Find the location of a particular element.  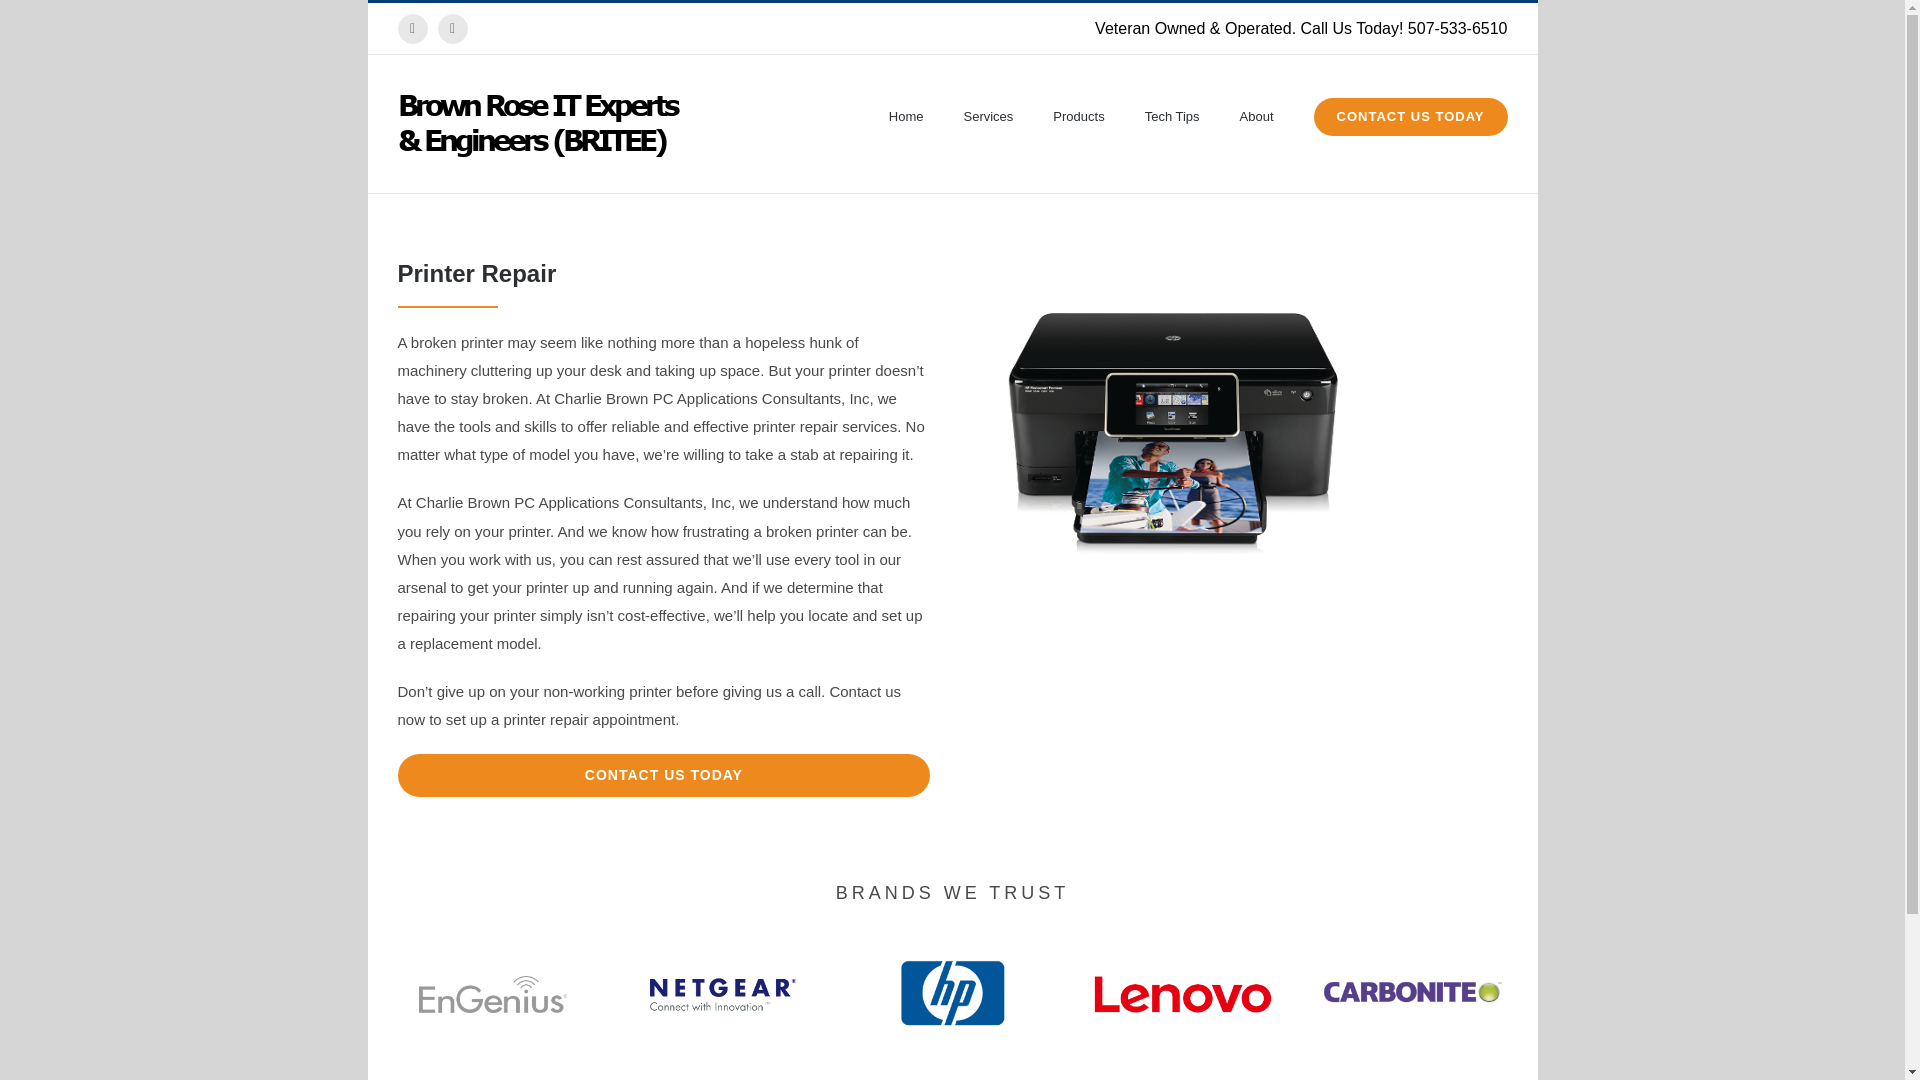

New-Printers is located at coordinates (1174, 434).